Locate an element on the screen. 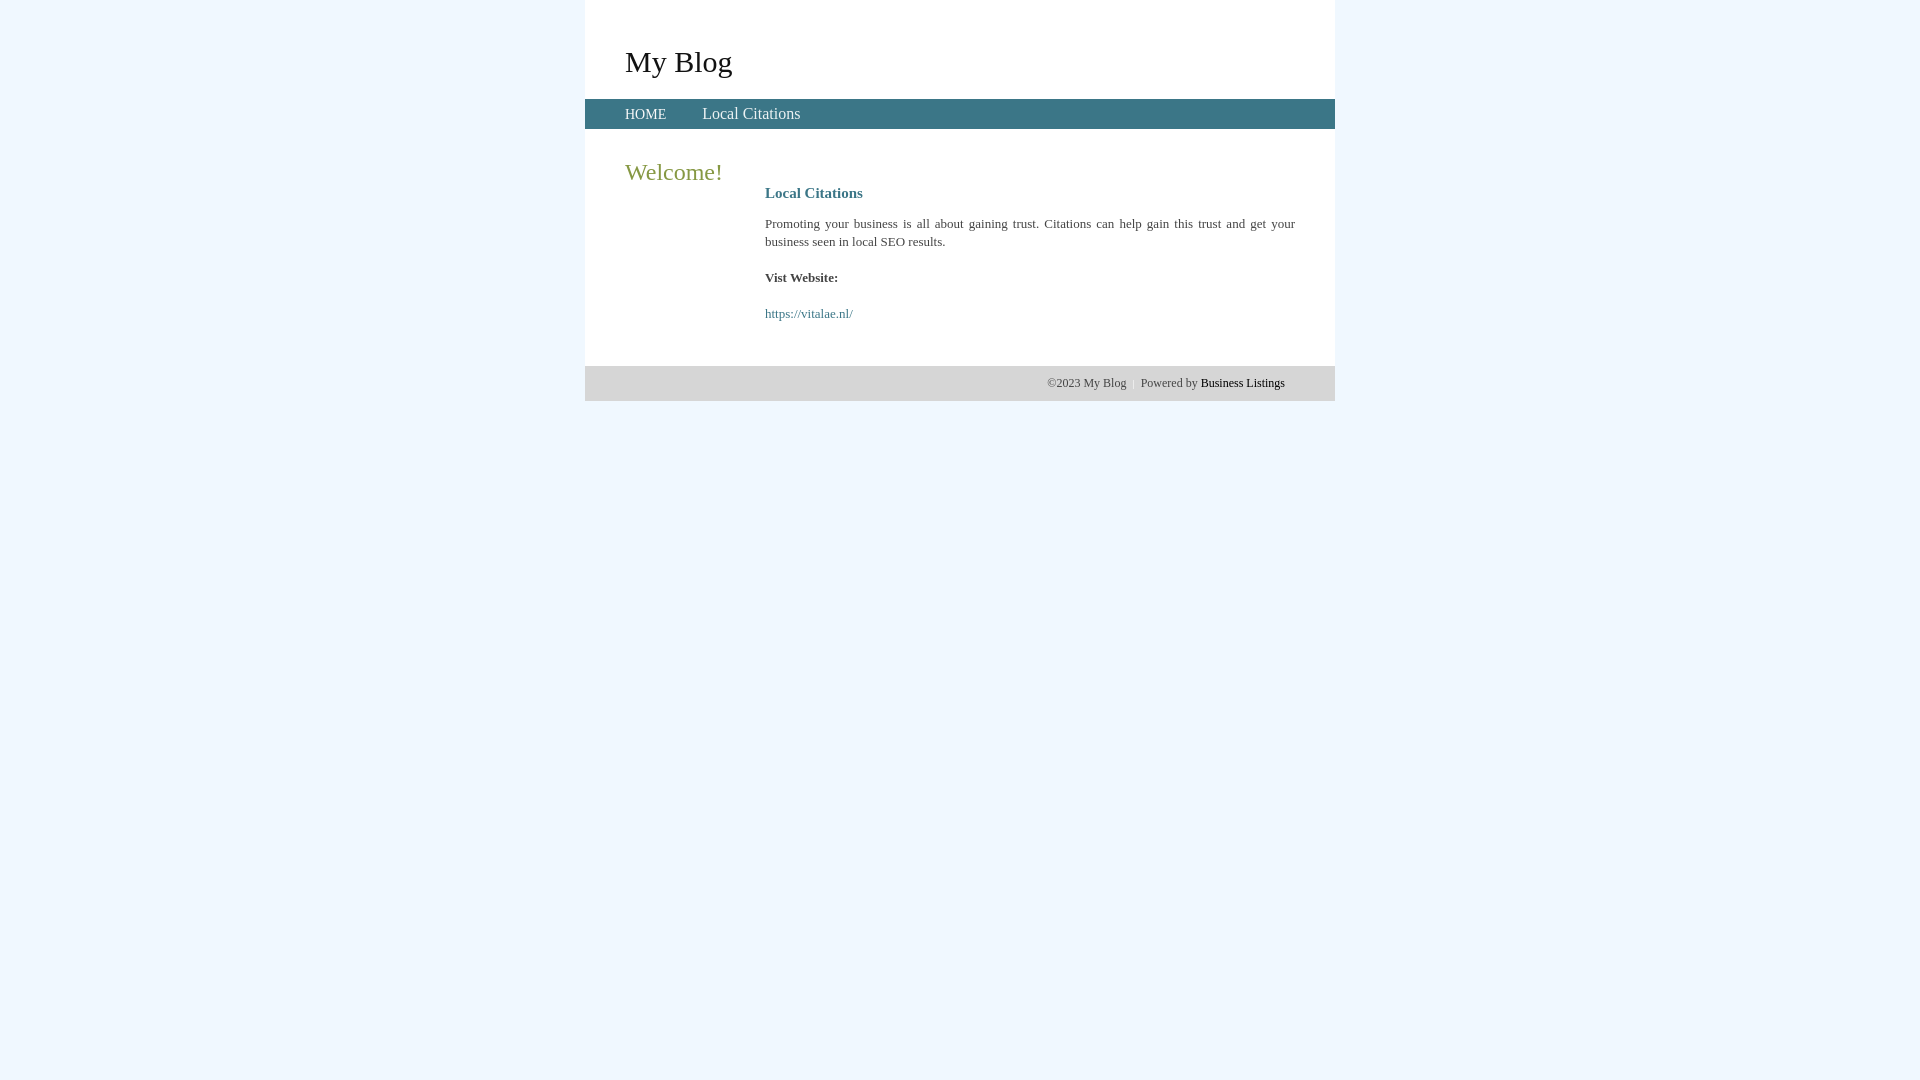 The image size is (1920, 1080). https://vitalae.nl/ is located at coordinates (809, 314).